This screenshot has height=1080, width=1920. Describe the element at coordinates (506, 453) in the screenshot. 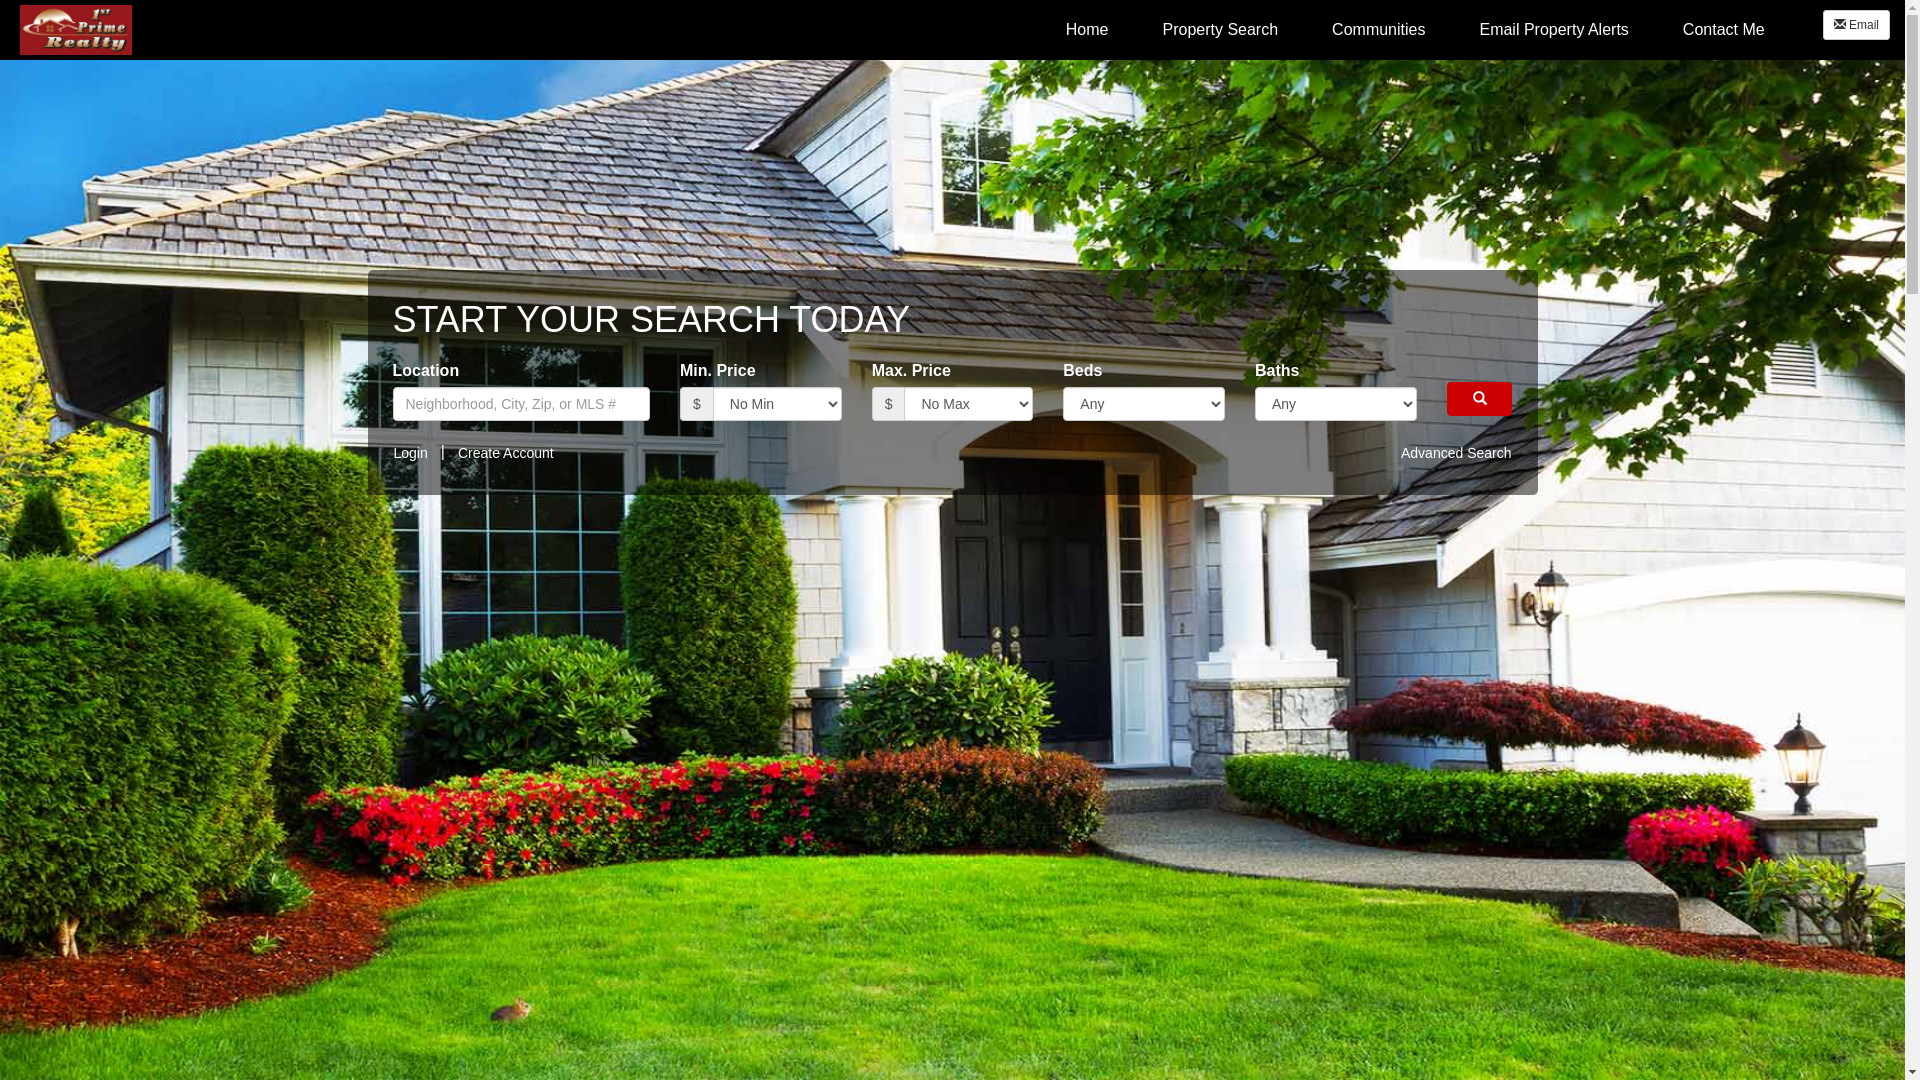

I see `Create Account` at that location.